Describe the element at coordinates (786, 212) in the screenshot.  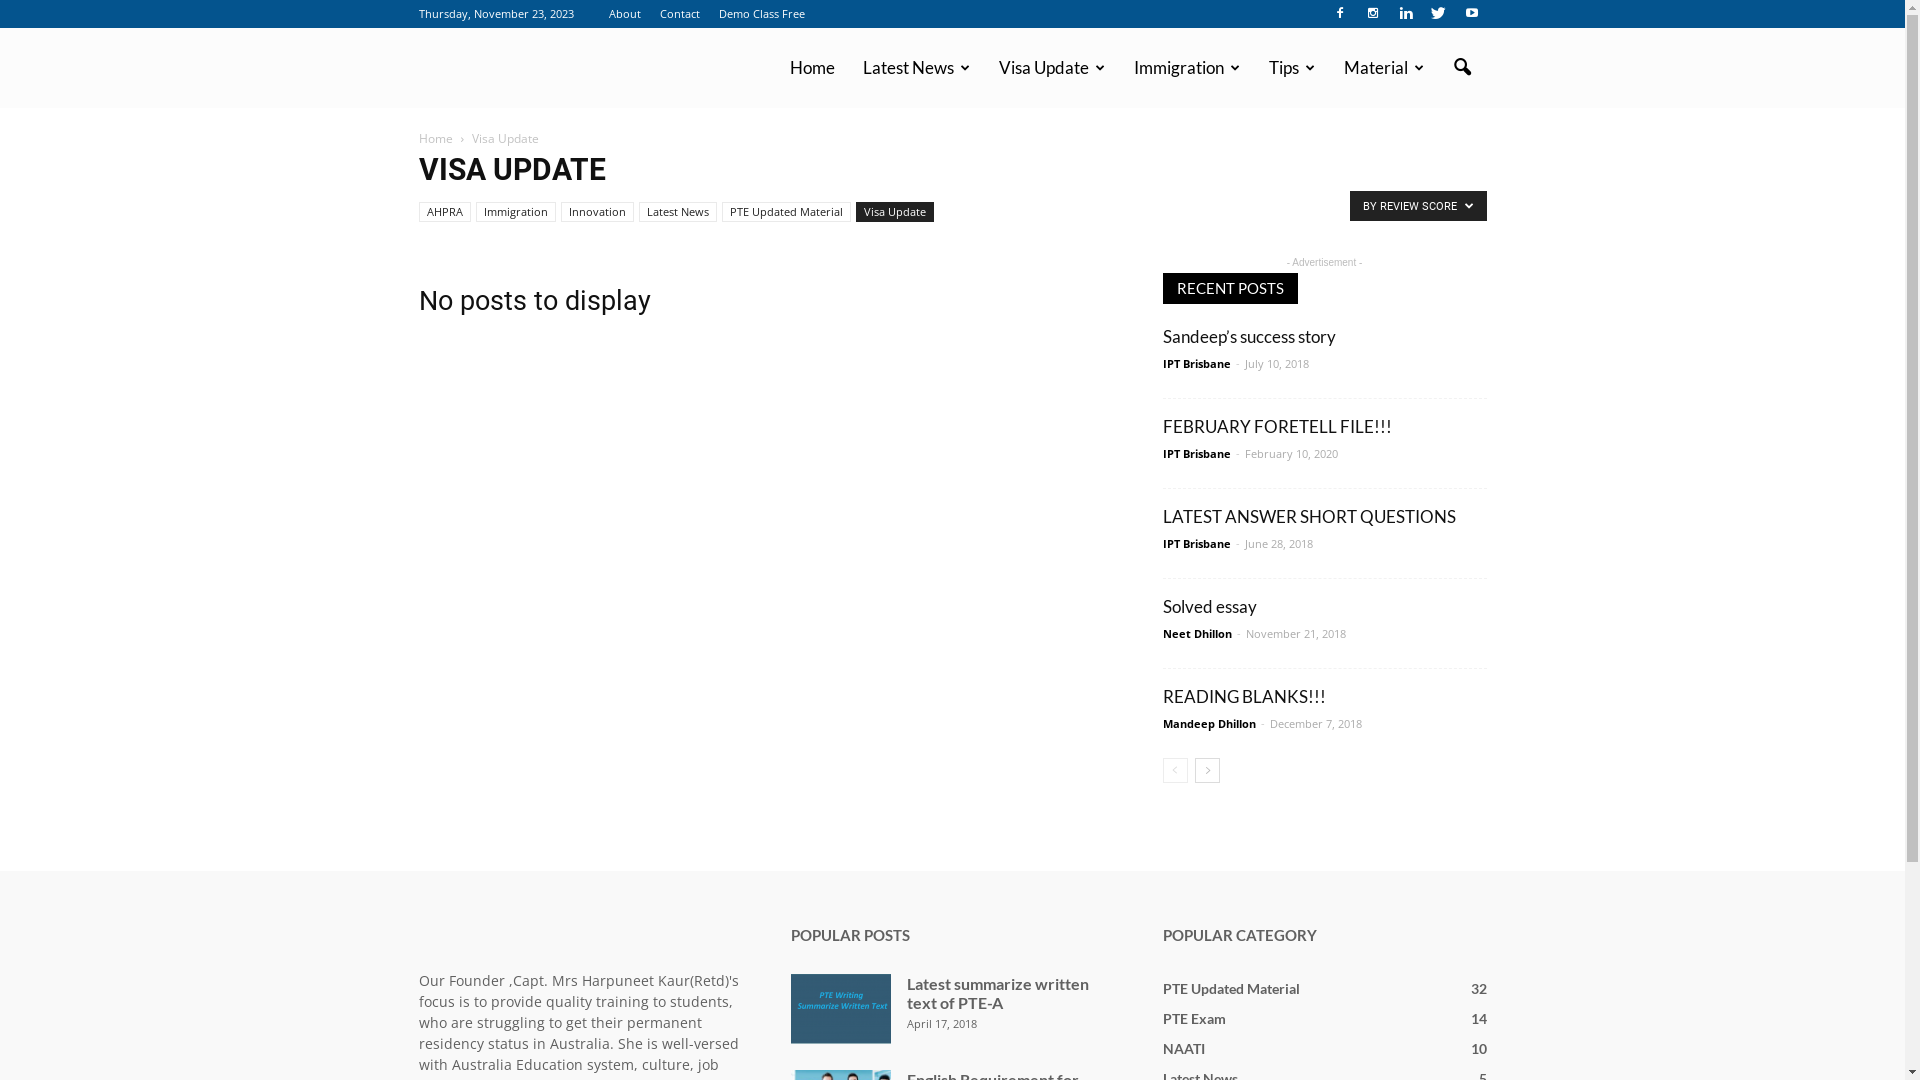
I see `PTE Updated Material` at that location.